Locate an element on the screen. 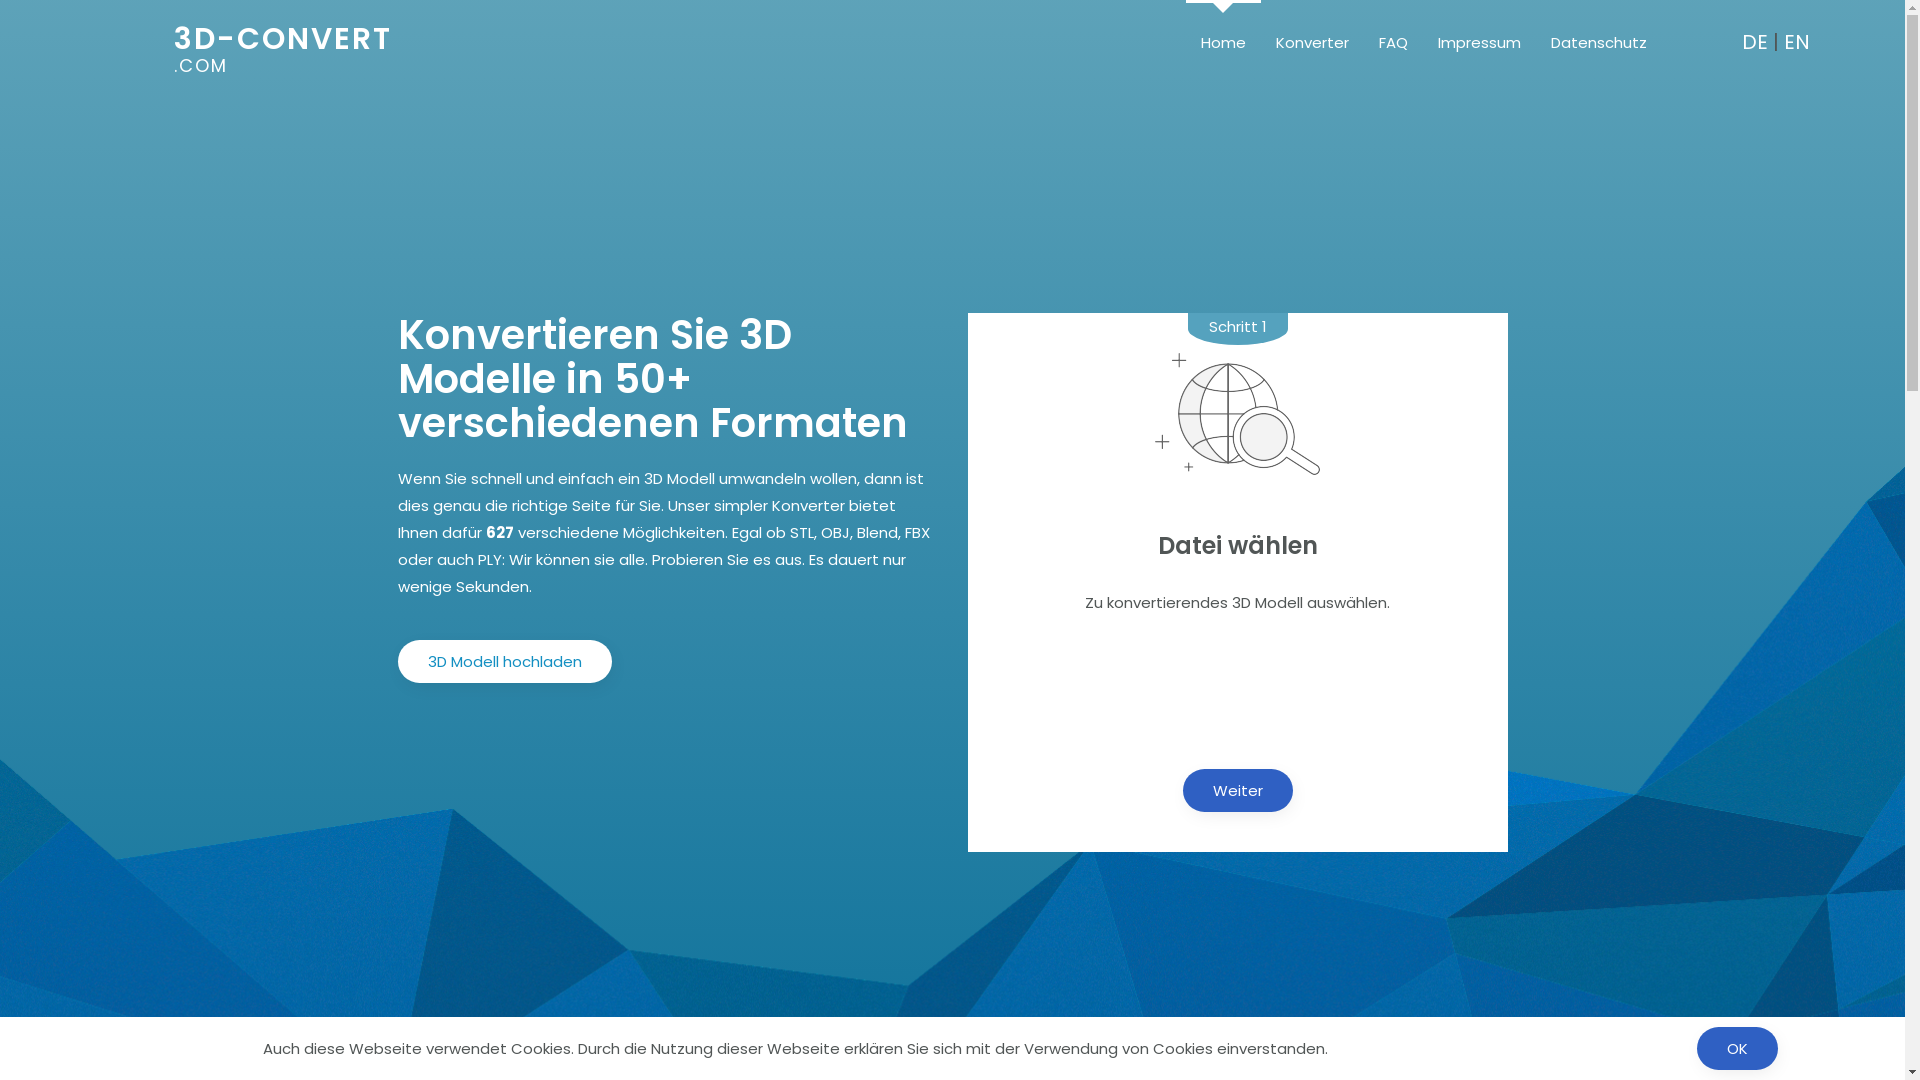 The height and width of the screenshot is (1080, 1920). Advertisement is located at coordinates (1238, 676).